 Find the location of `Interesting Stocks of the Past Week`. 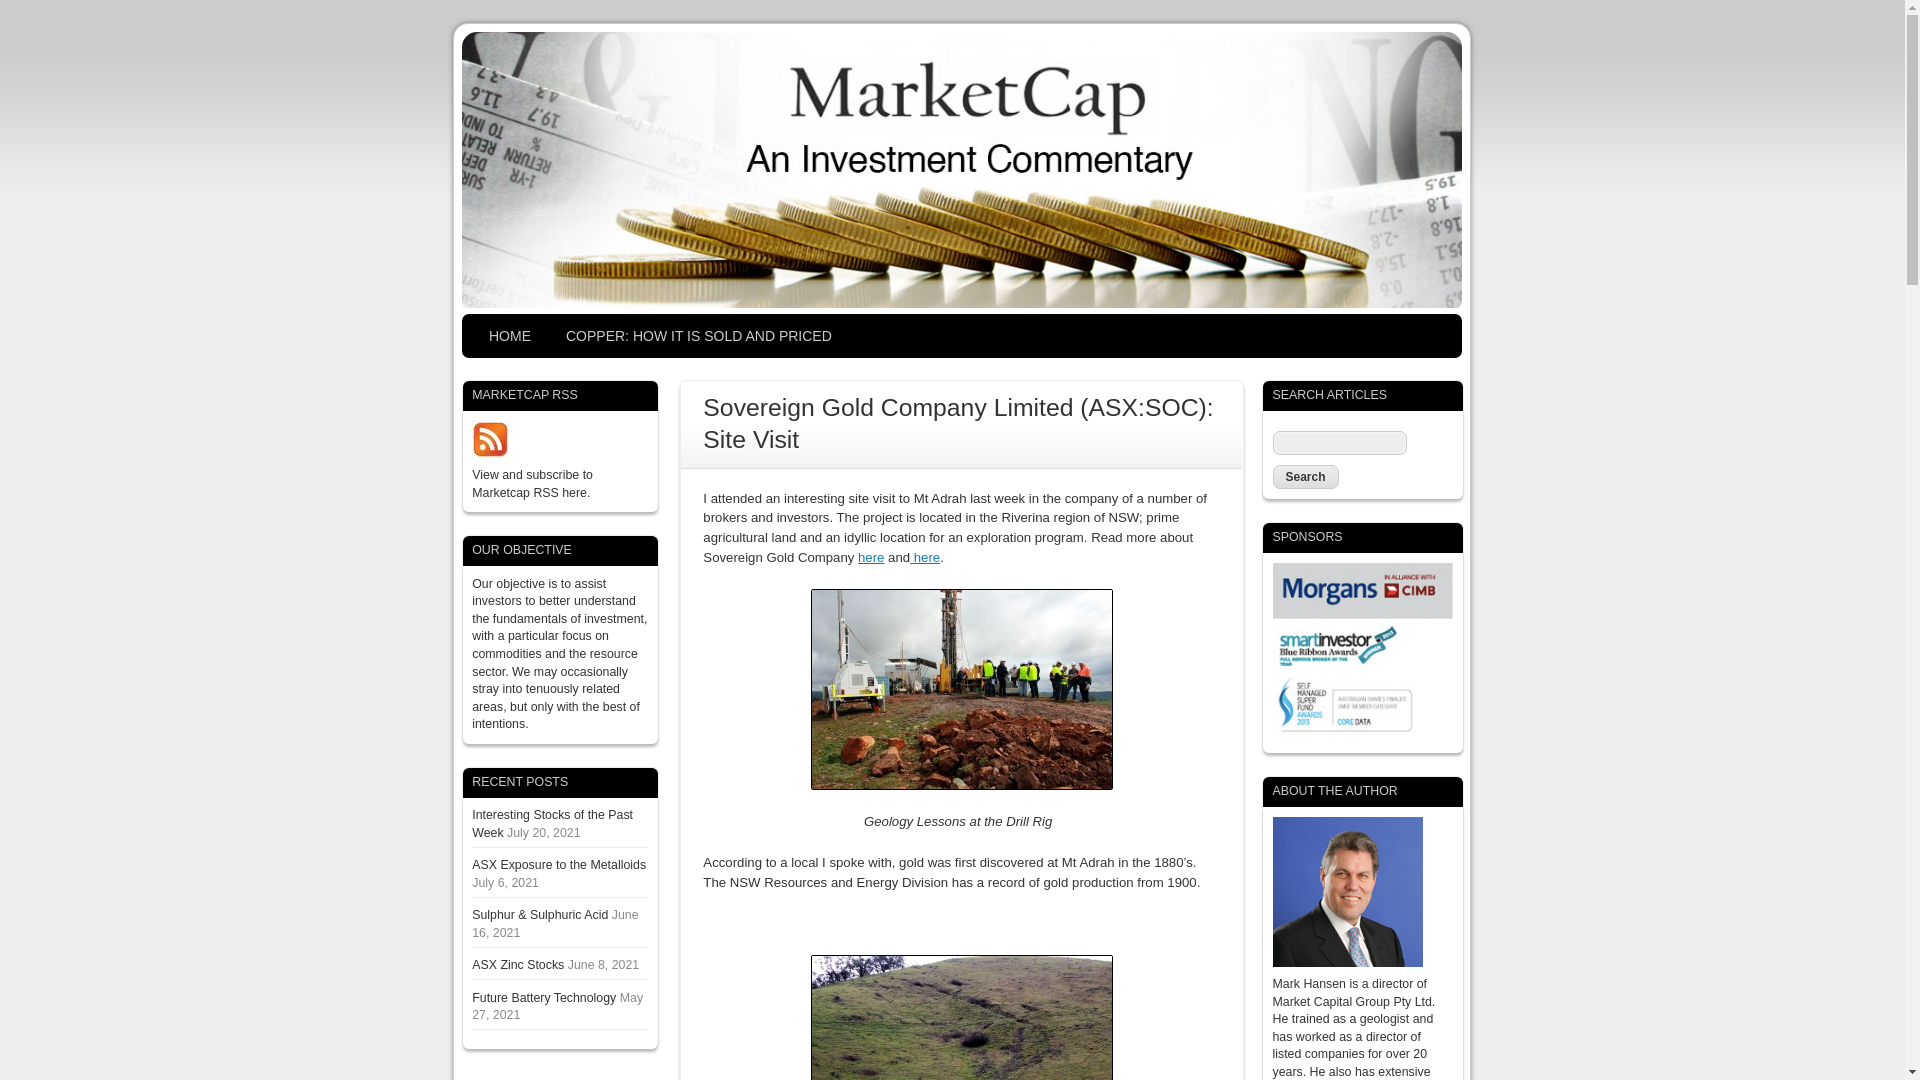

Interesting Stocks of the Past Week is located at coordinates (552, 824).